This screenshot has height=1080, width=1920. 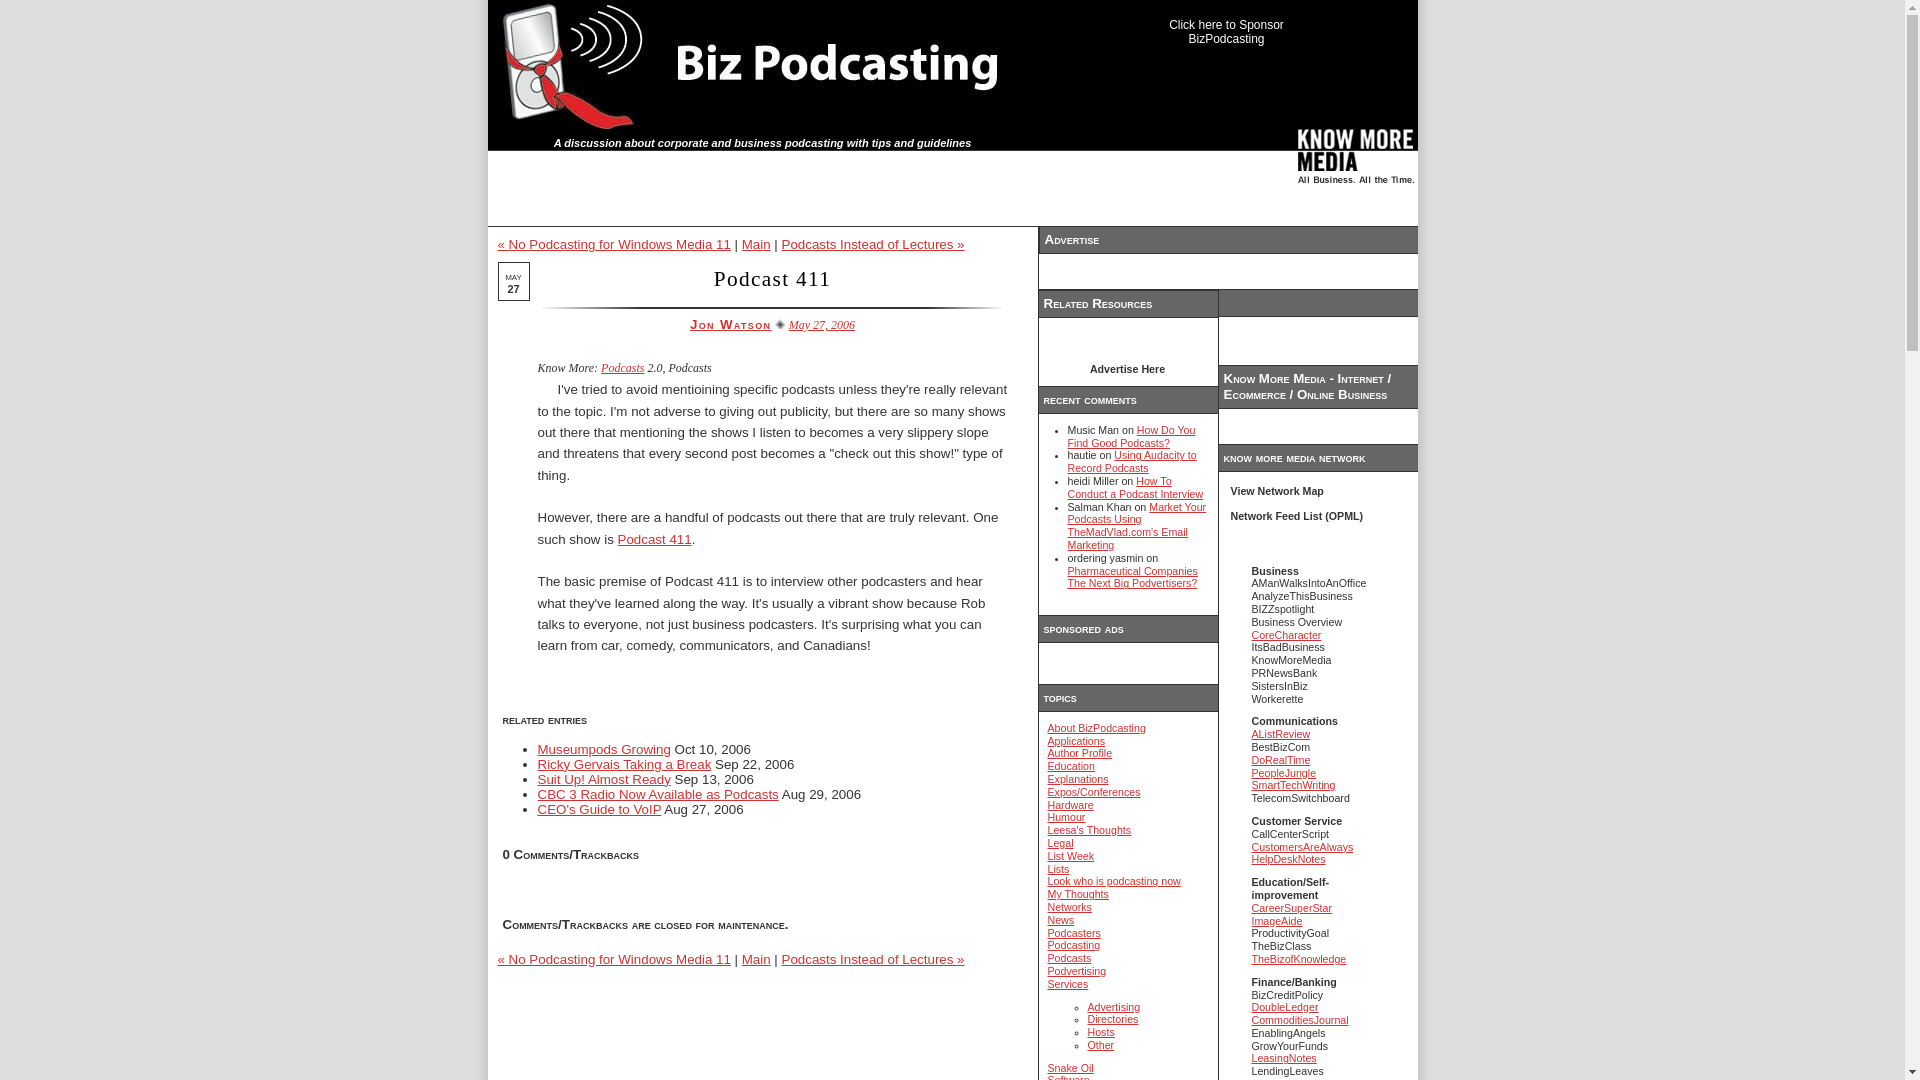 I want to click on Pharmaceutical Companies The Next Big Podvertisers?, so click(x=1132, y=576).